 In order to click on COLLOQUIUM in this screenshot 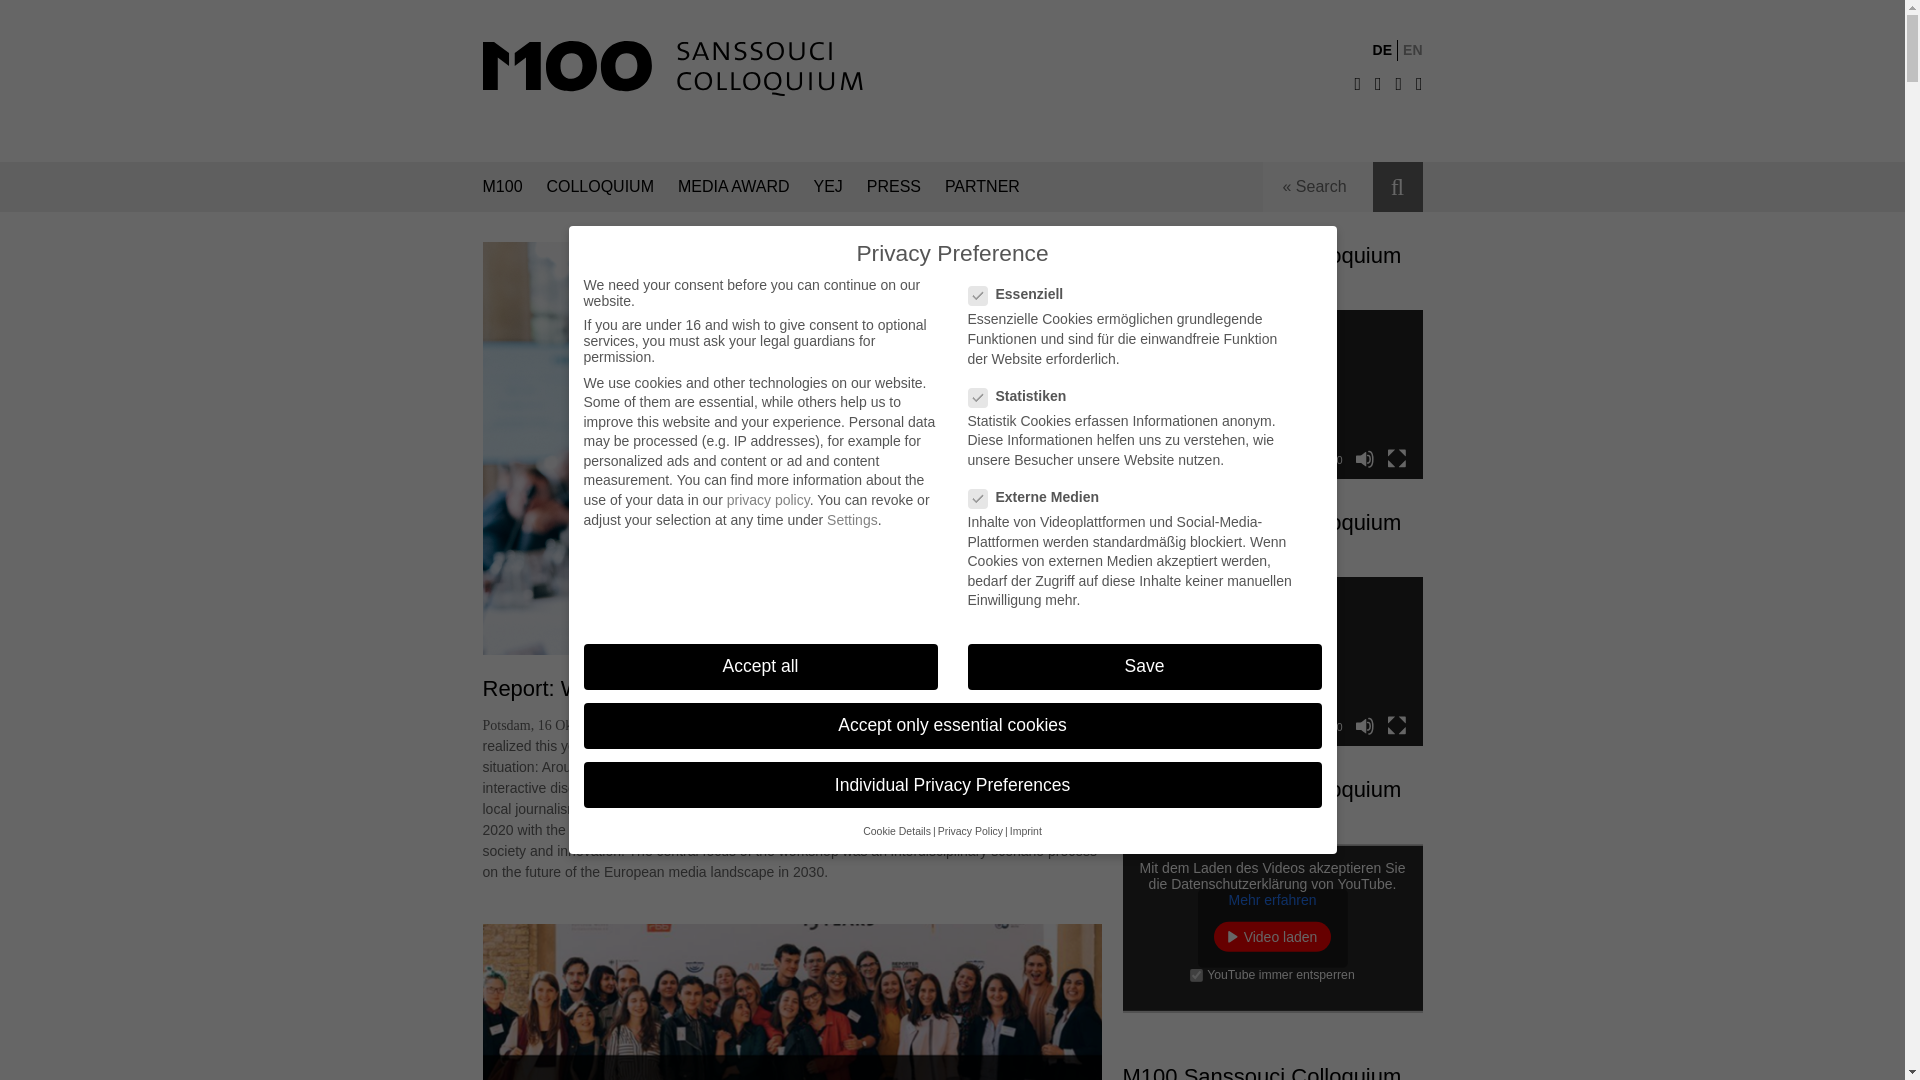, I will do `click(600, 186)`.